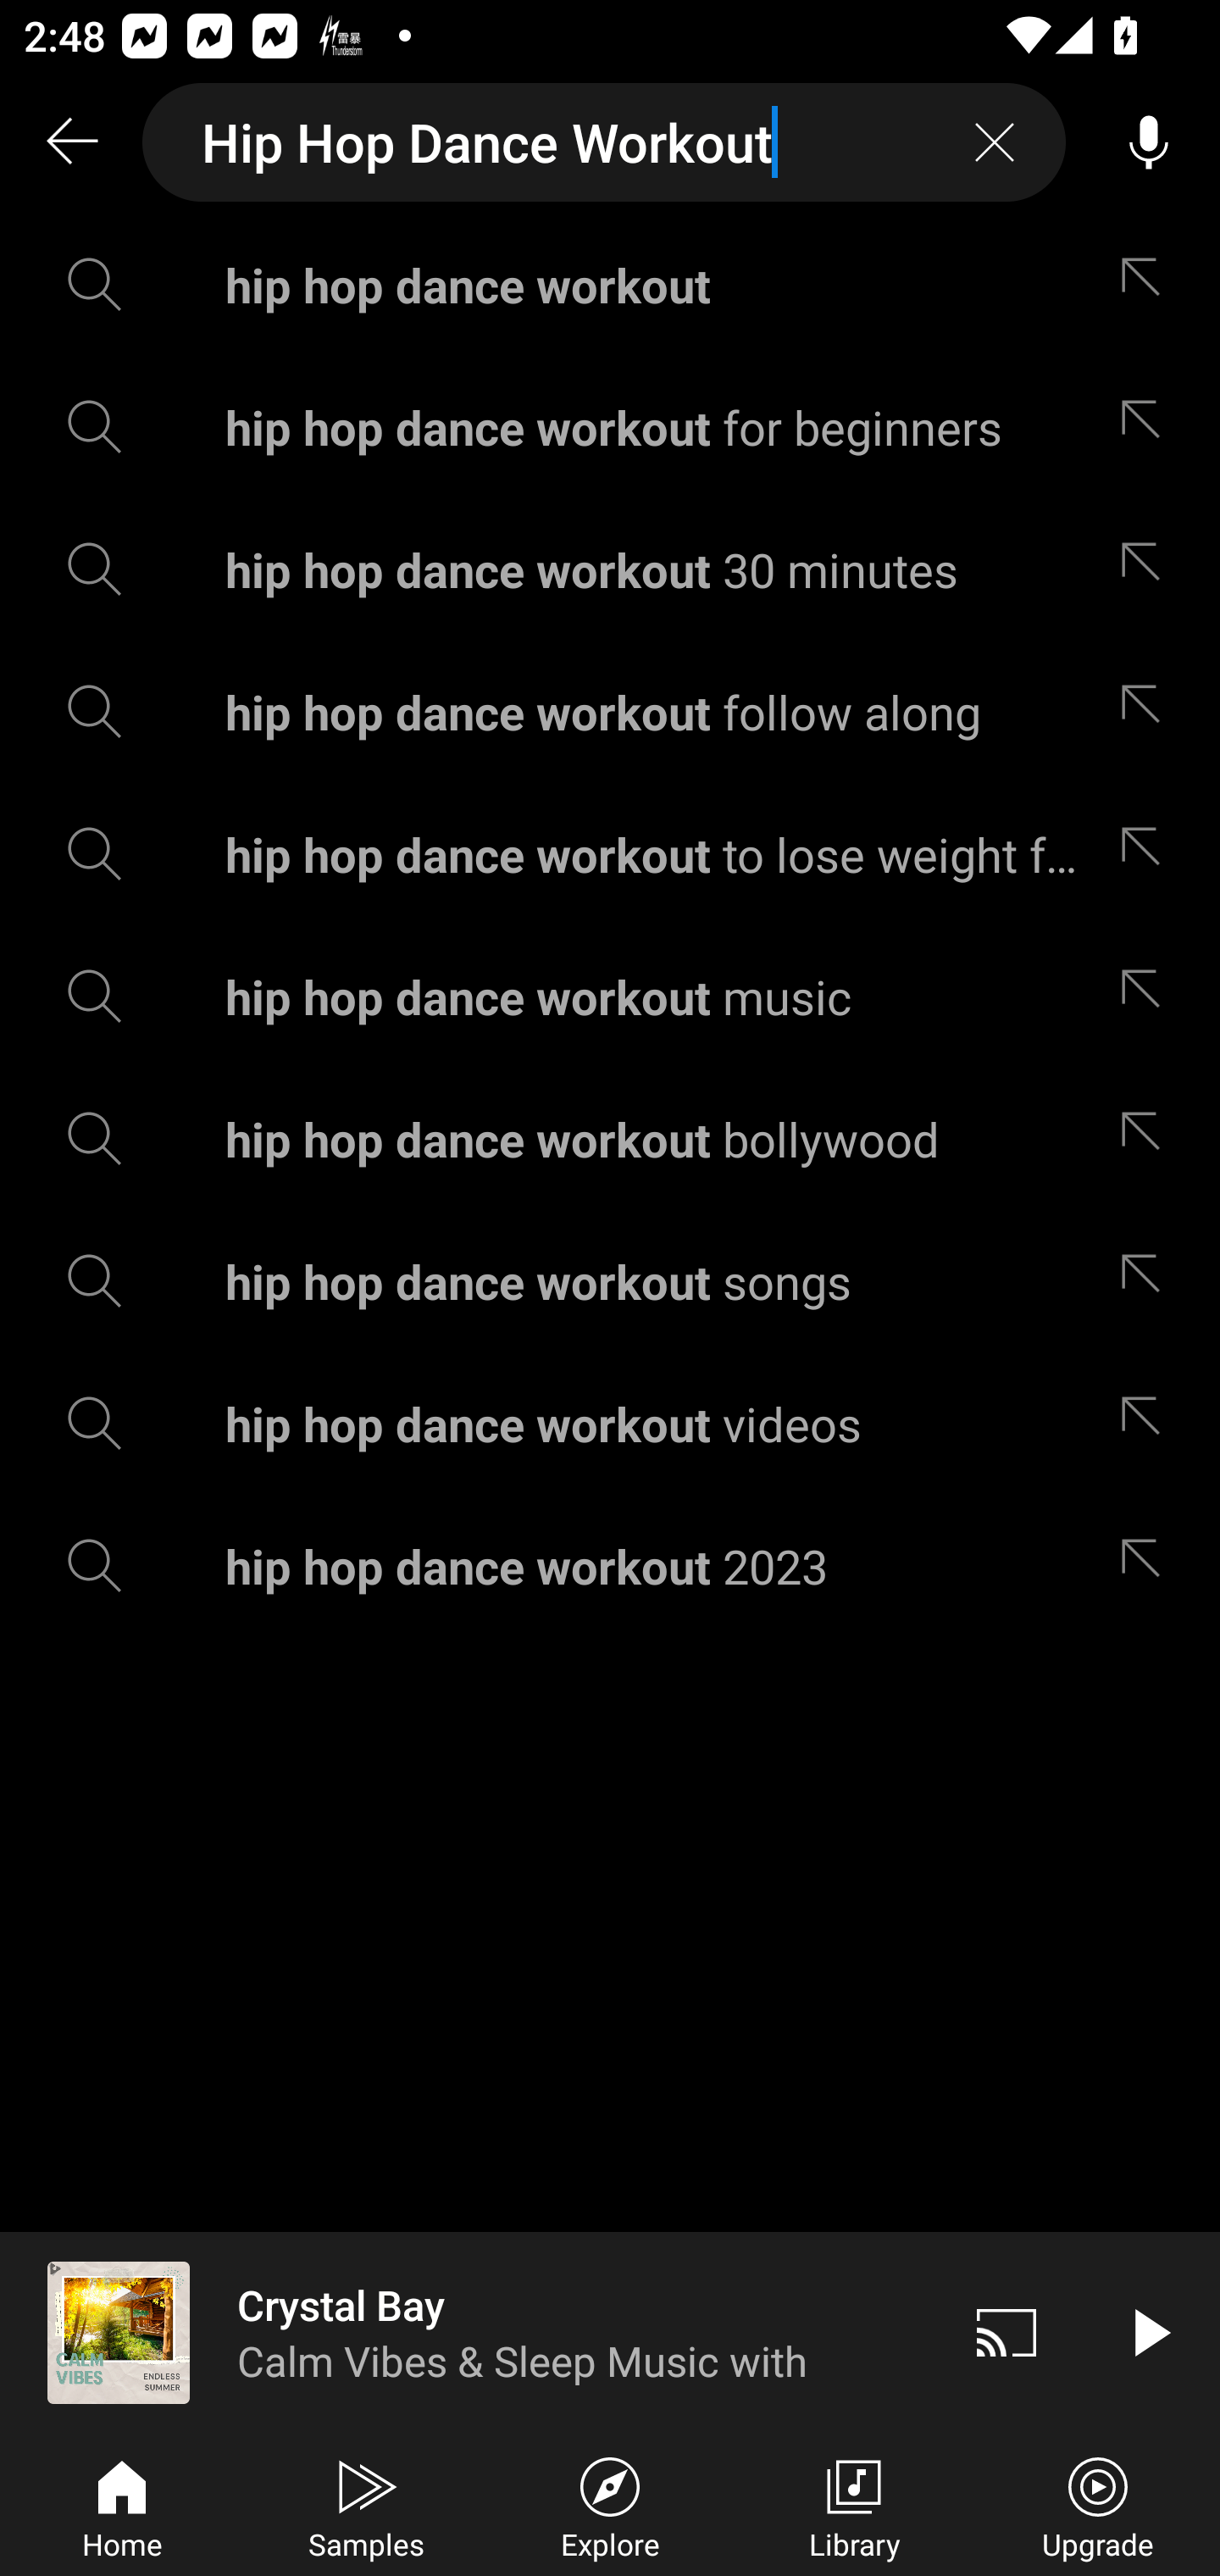  Describe the element at coordinates (995, 142) in the screenshot. I see `Clear search` at that location.